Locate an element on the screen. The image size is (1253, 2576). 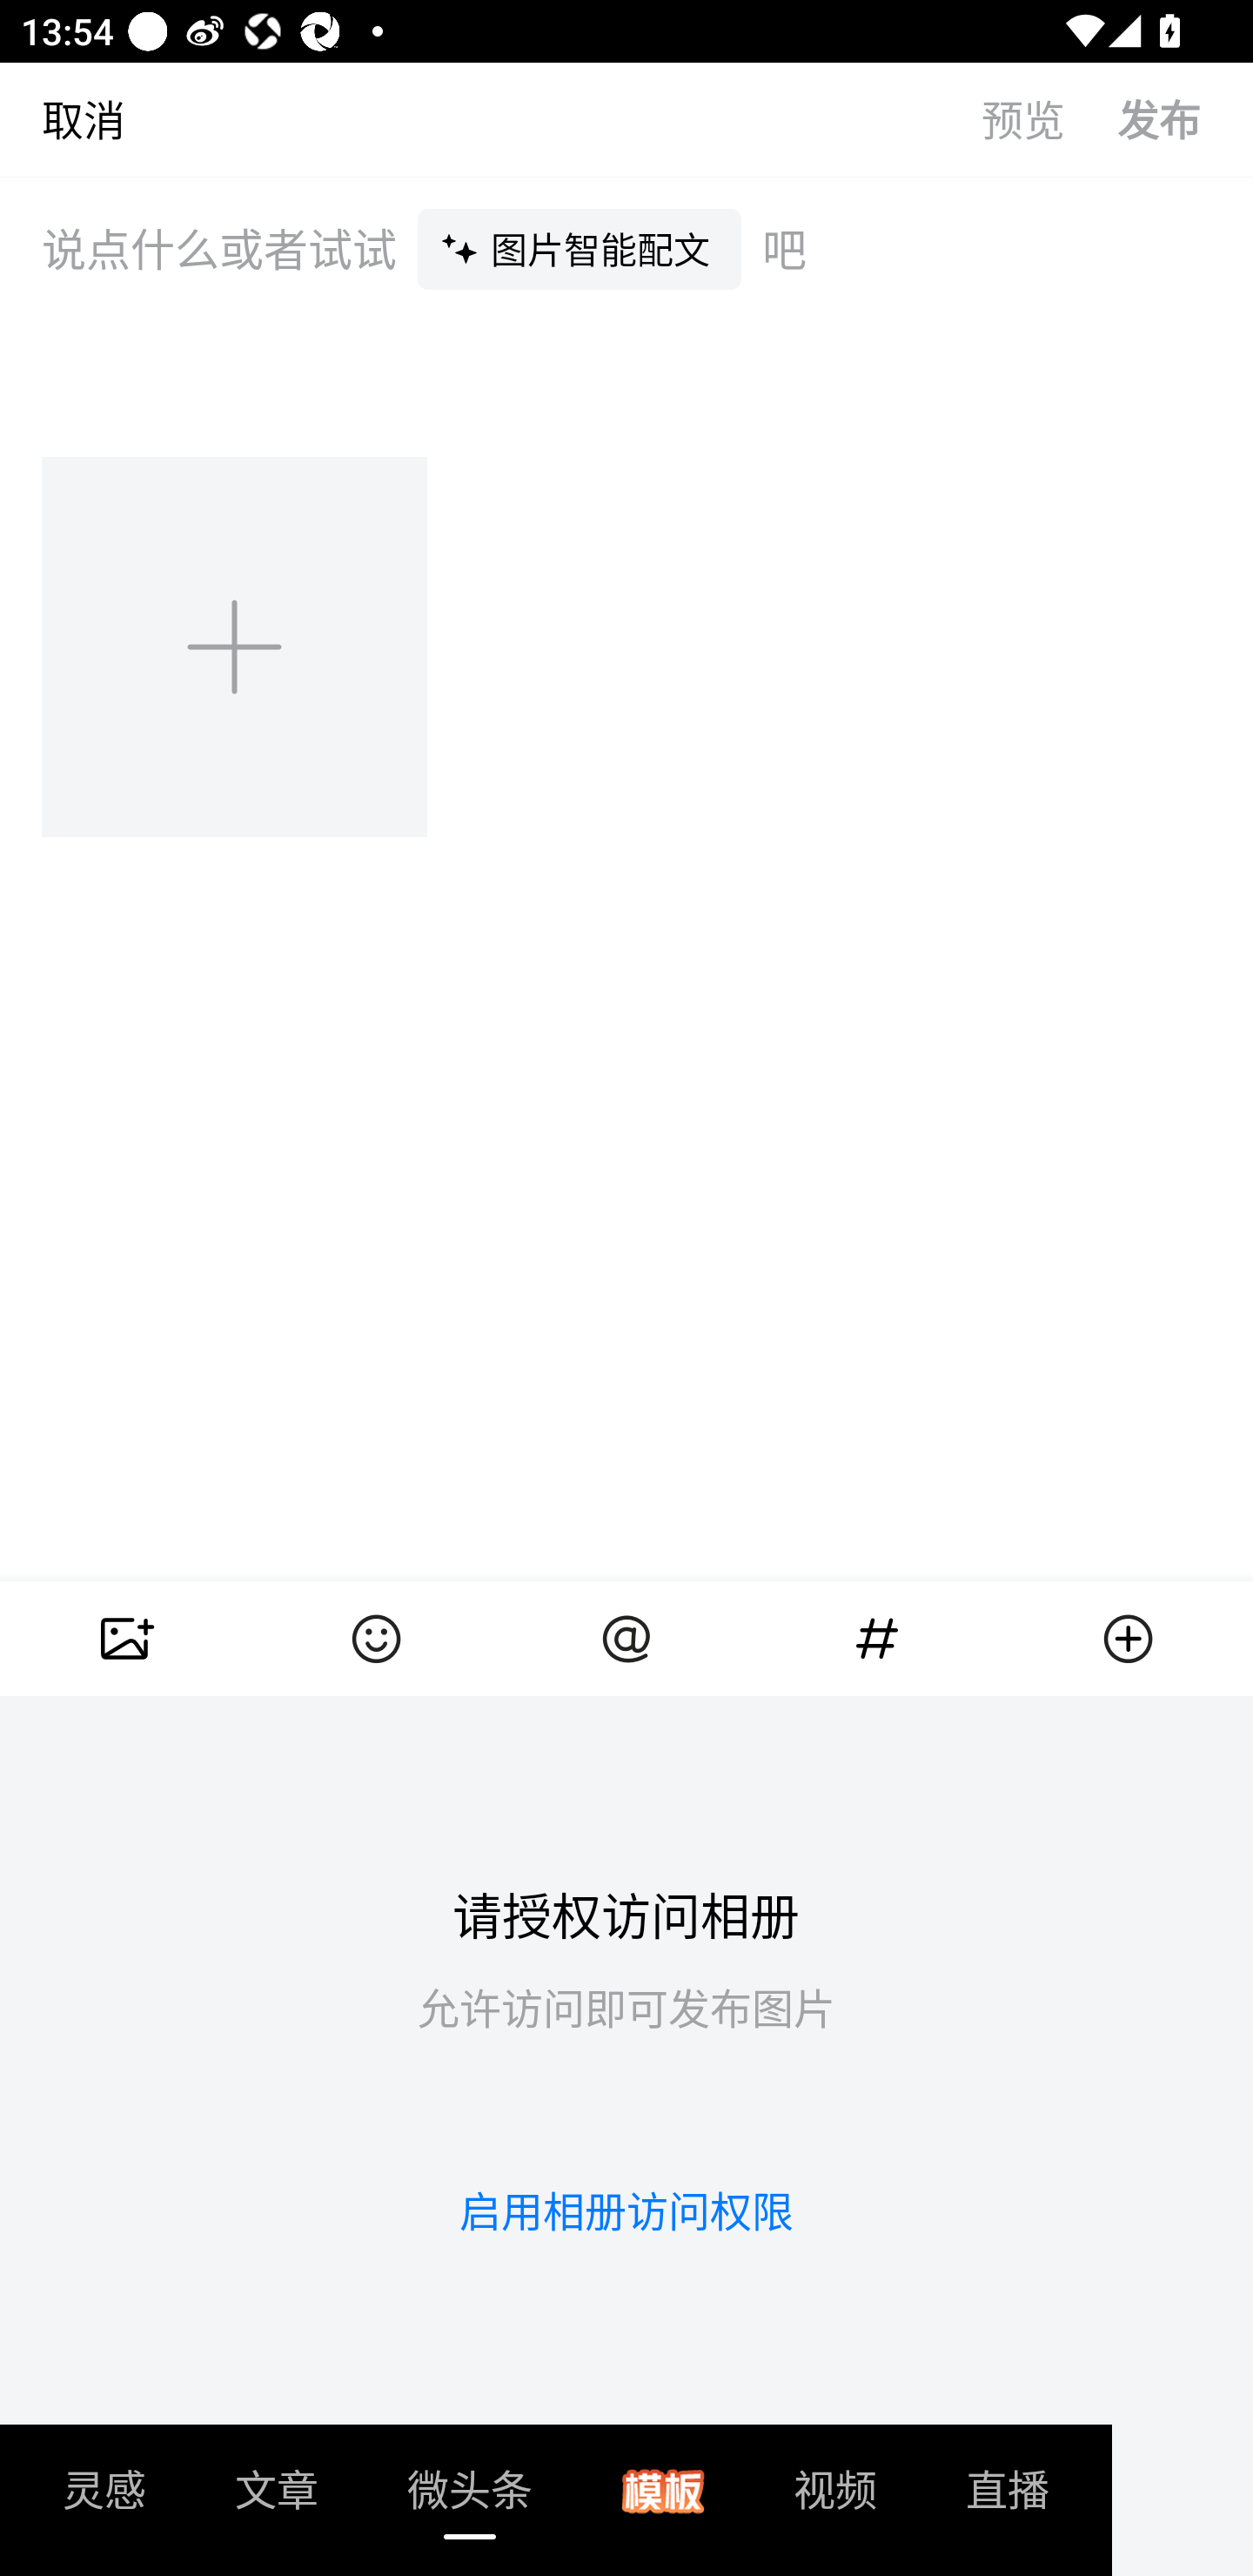
微头条 is located at coordinates (470, 2499).